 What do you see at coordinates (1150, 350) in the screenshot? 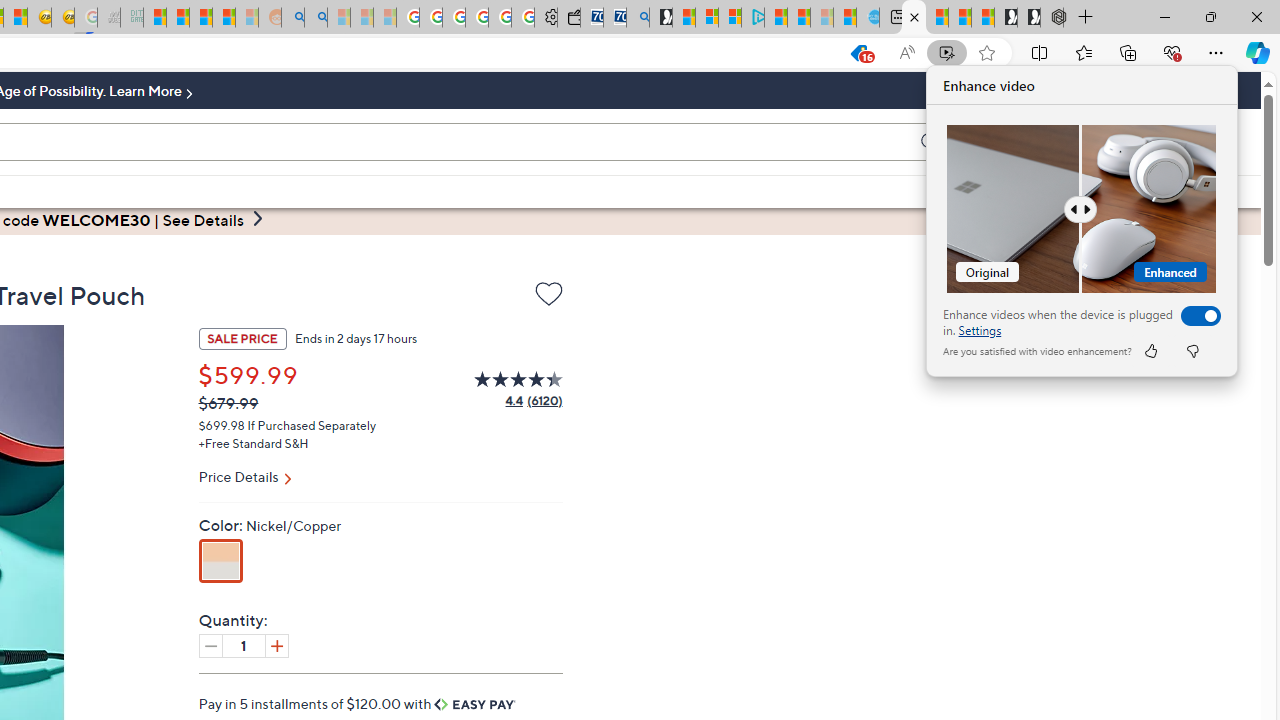
I see `Like` at bounding box center [1150, 350].